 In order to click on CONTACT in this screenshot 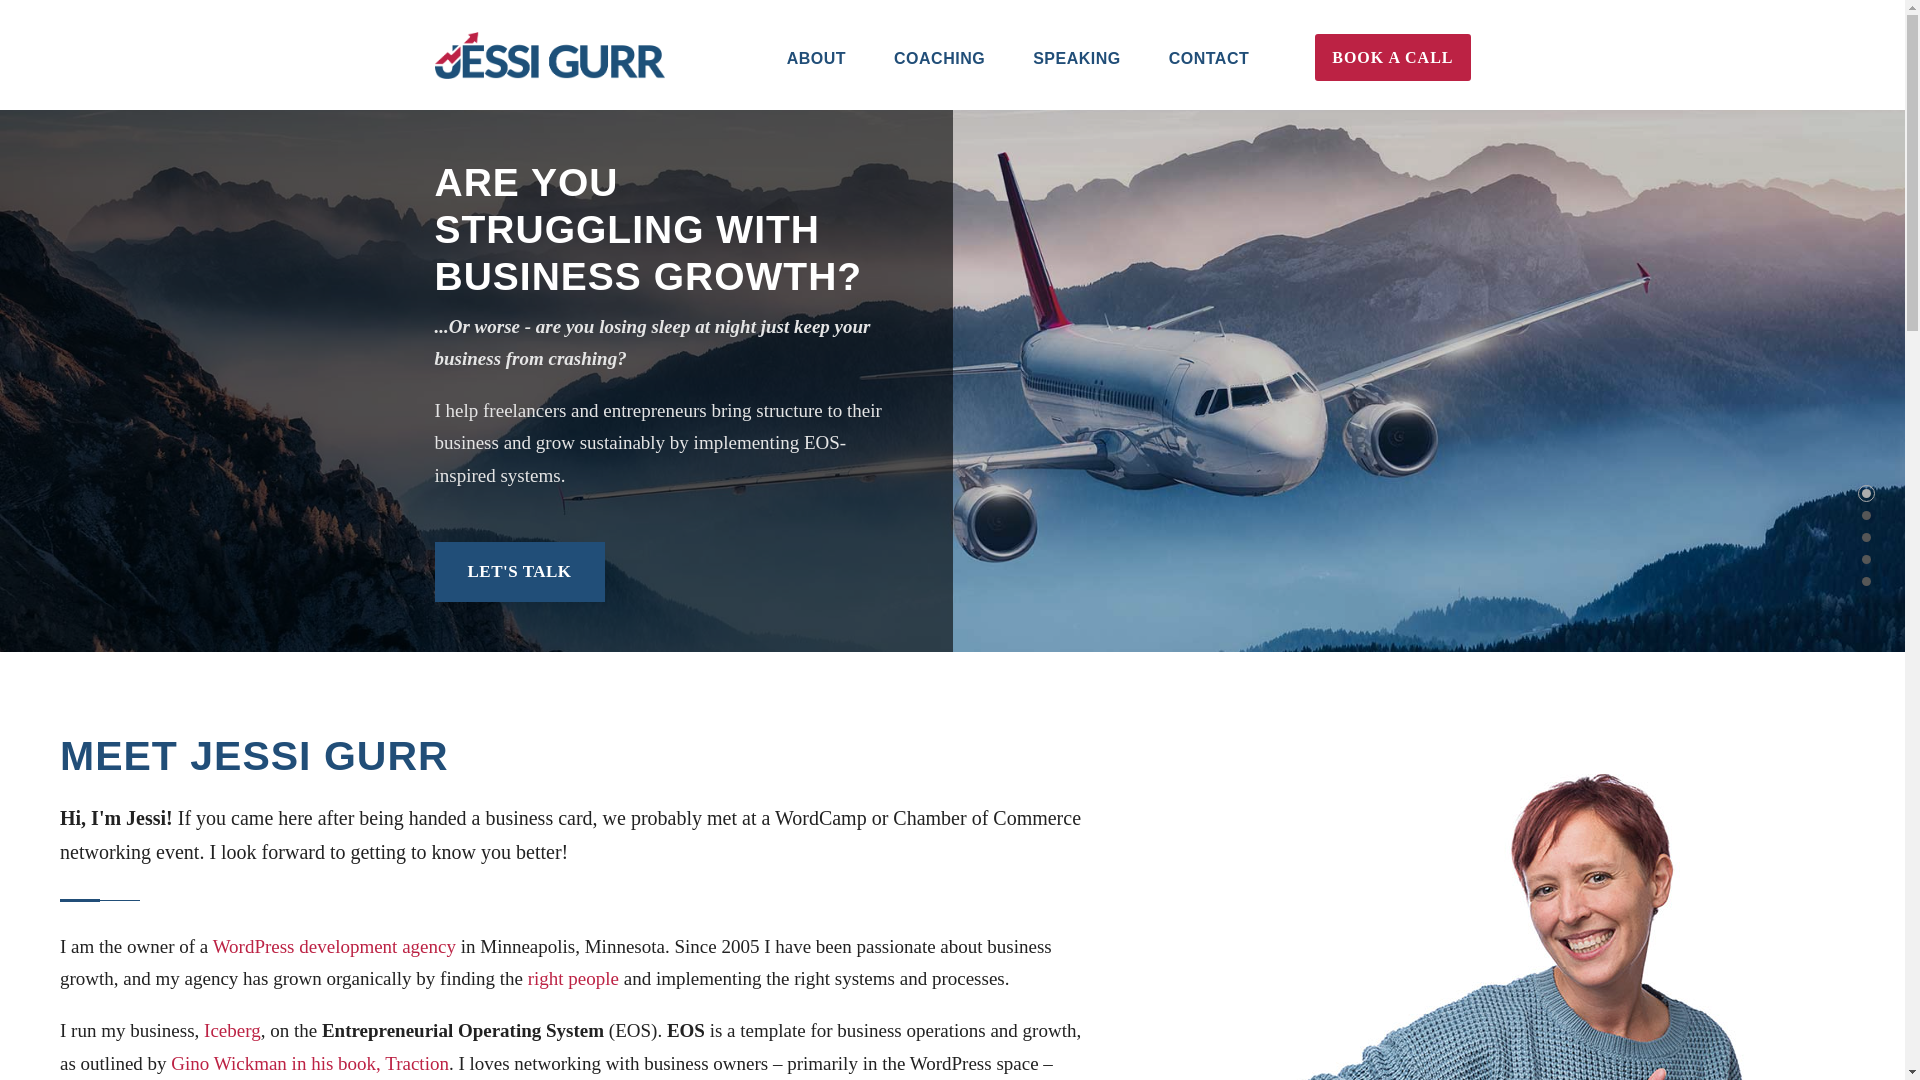, I will do `click(1209, 78)`.